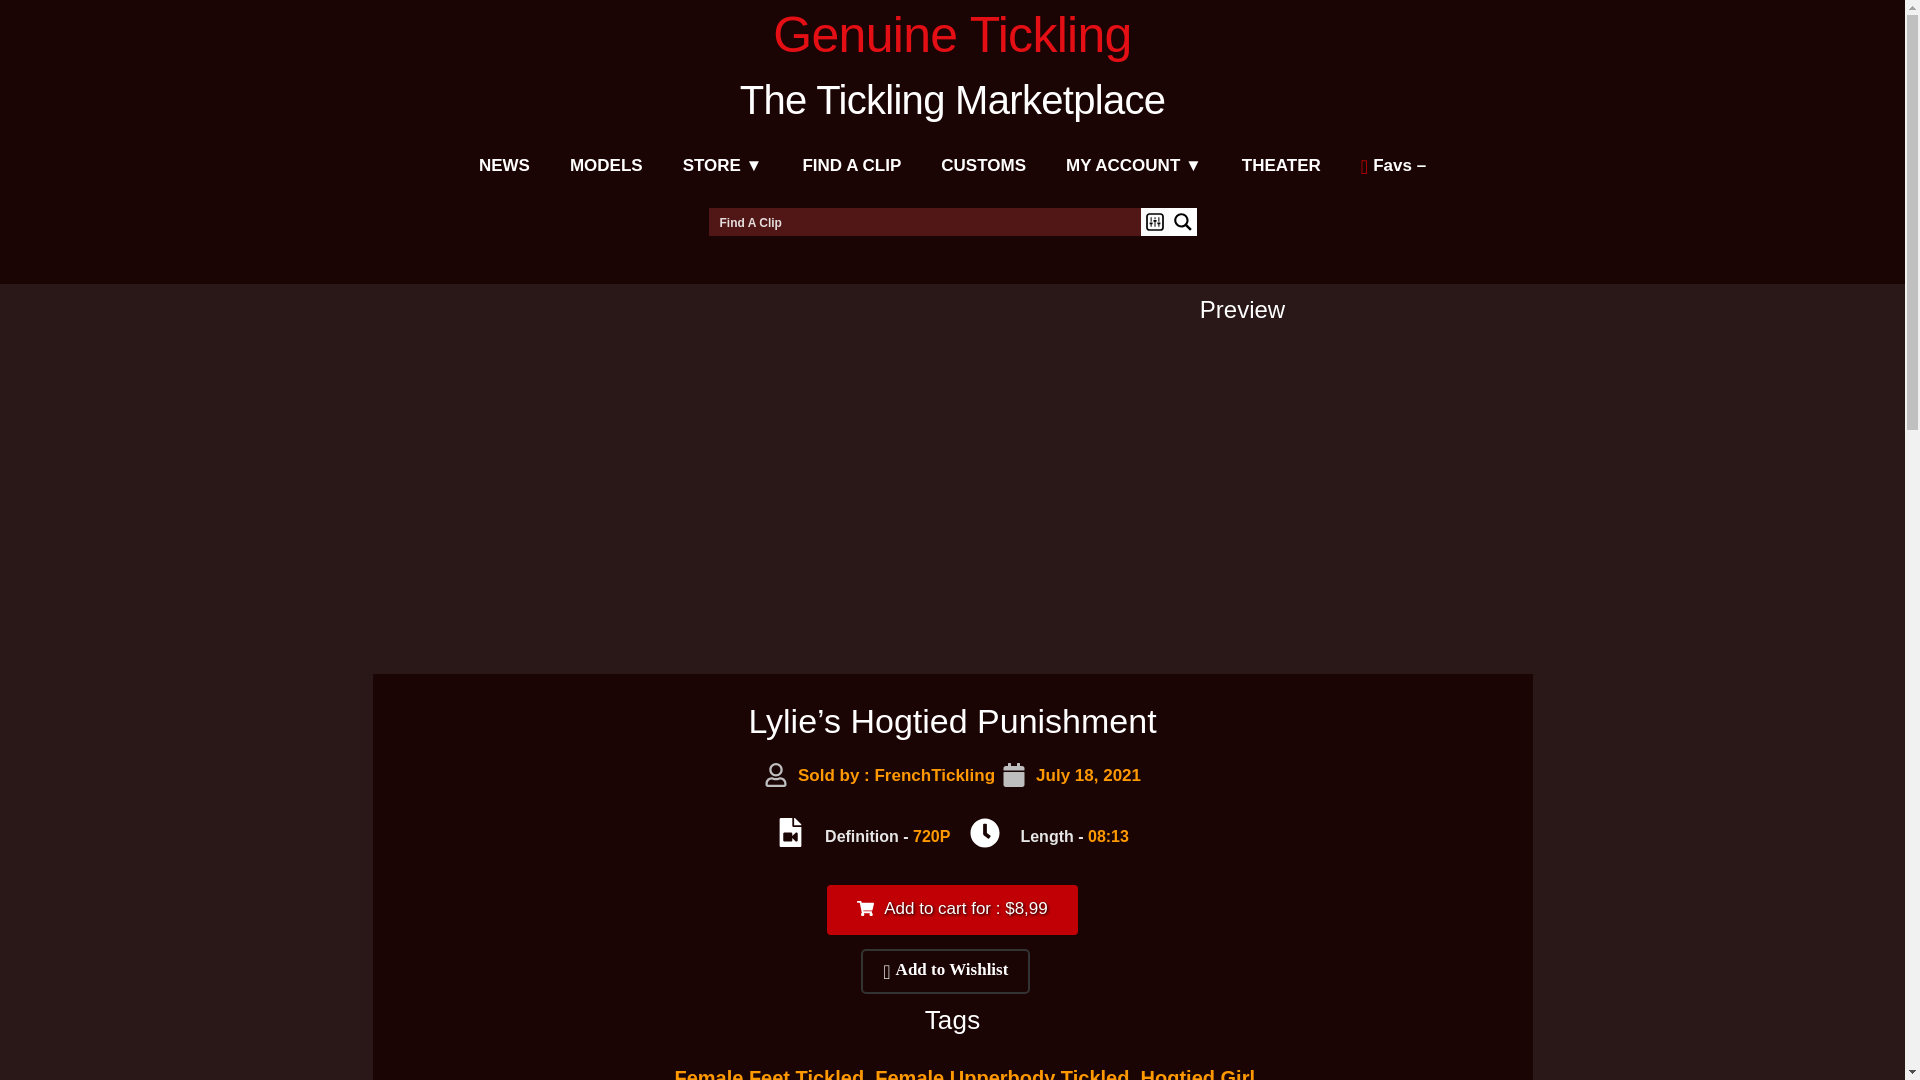 This screenshot has height=1080, width=1920. What do you see at coordinates (851, 166) in the screenshot?
I see `FIND A CLIP` at bounding box center [851, 166].